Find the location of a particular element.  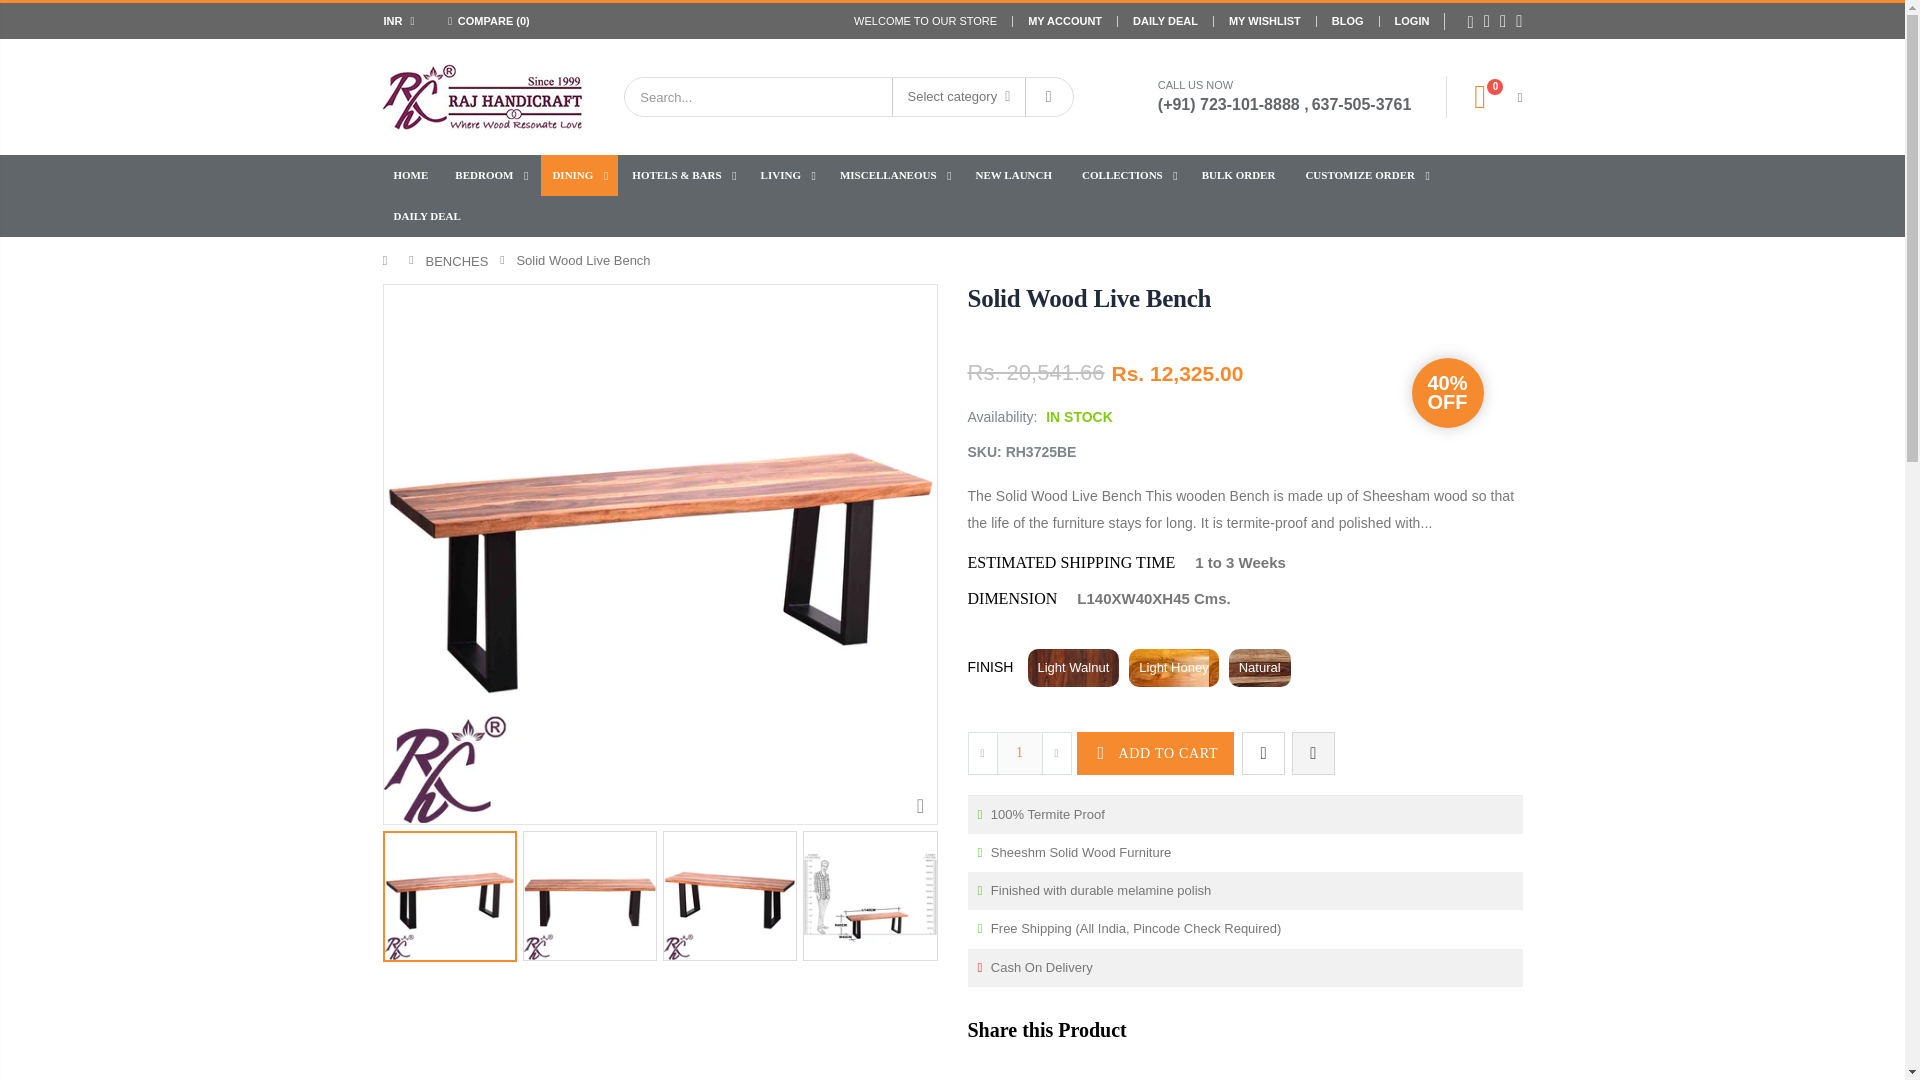

0 is located at coordinates (1490, 96).